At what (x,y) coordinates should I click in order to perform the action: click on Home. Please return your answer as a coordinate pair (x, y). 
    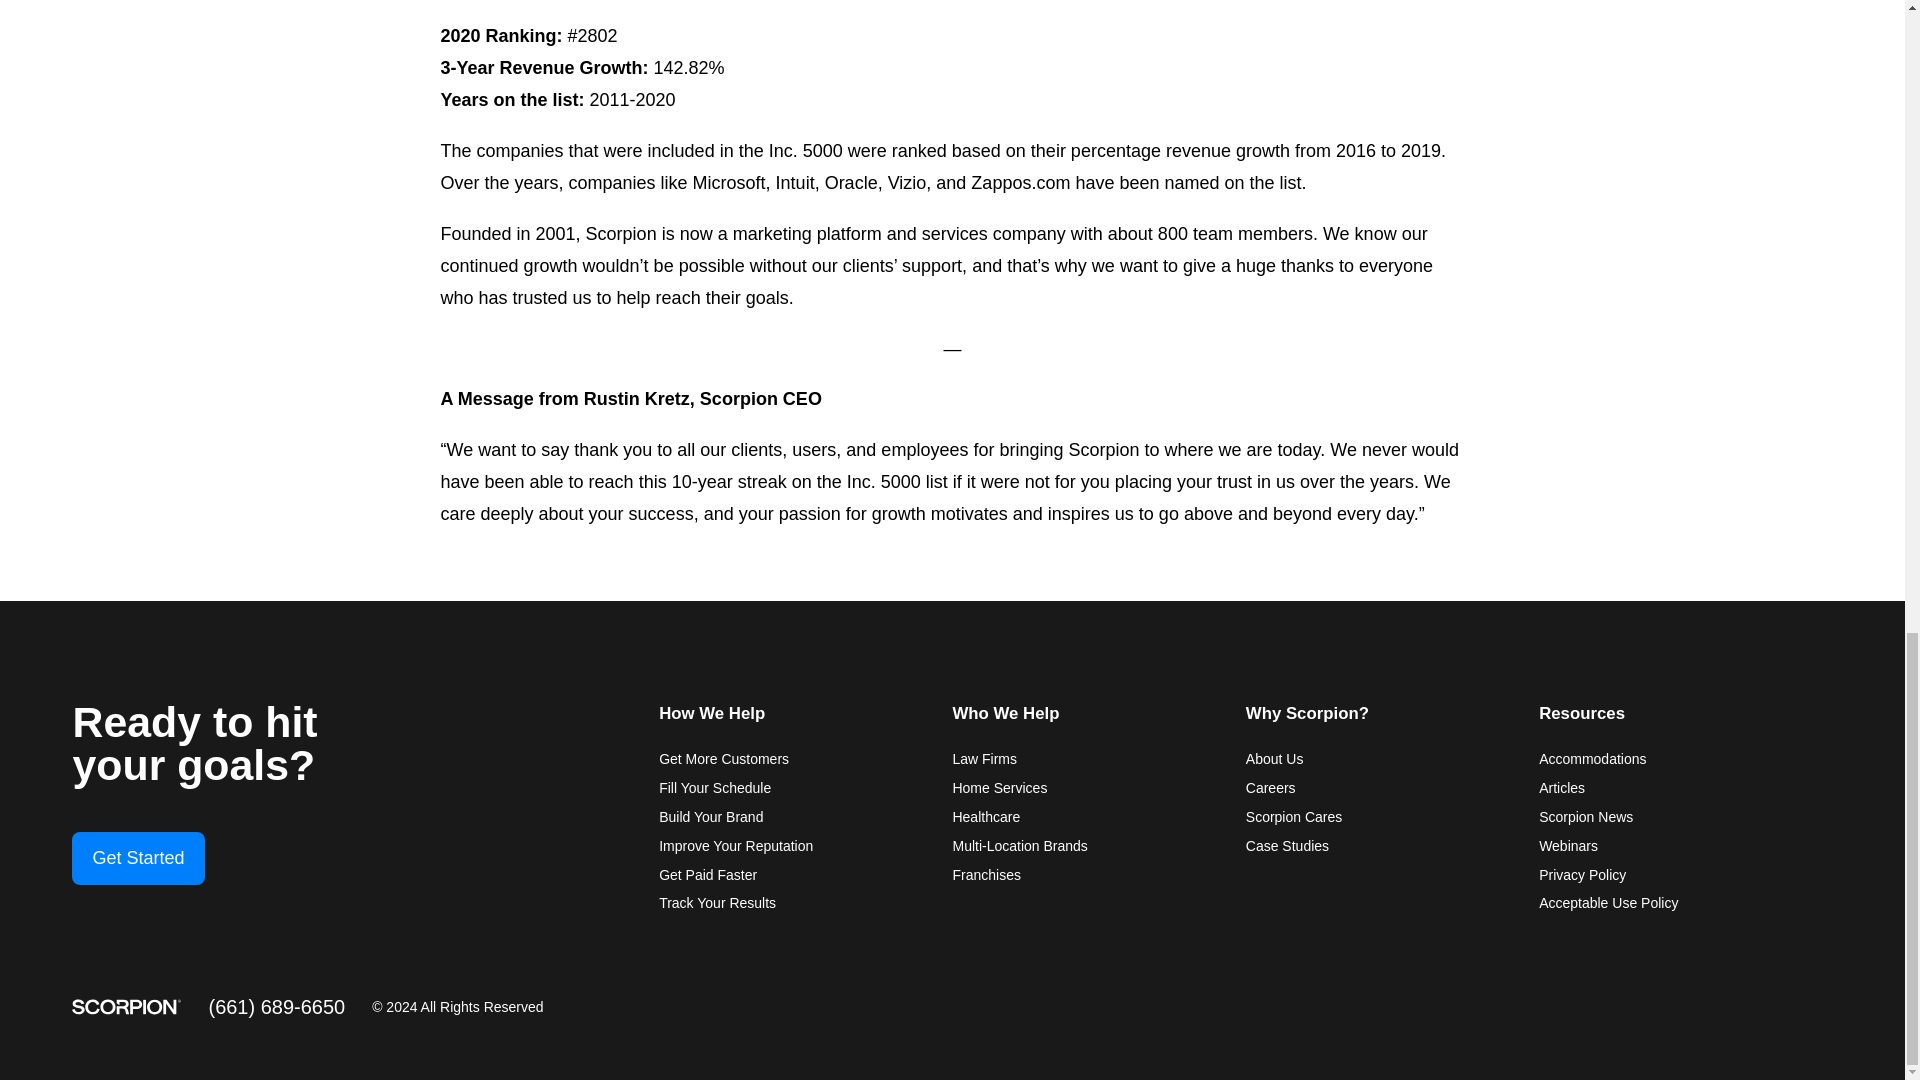
    Looking at the image, I should click on (126, 1007).